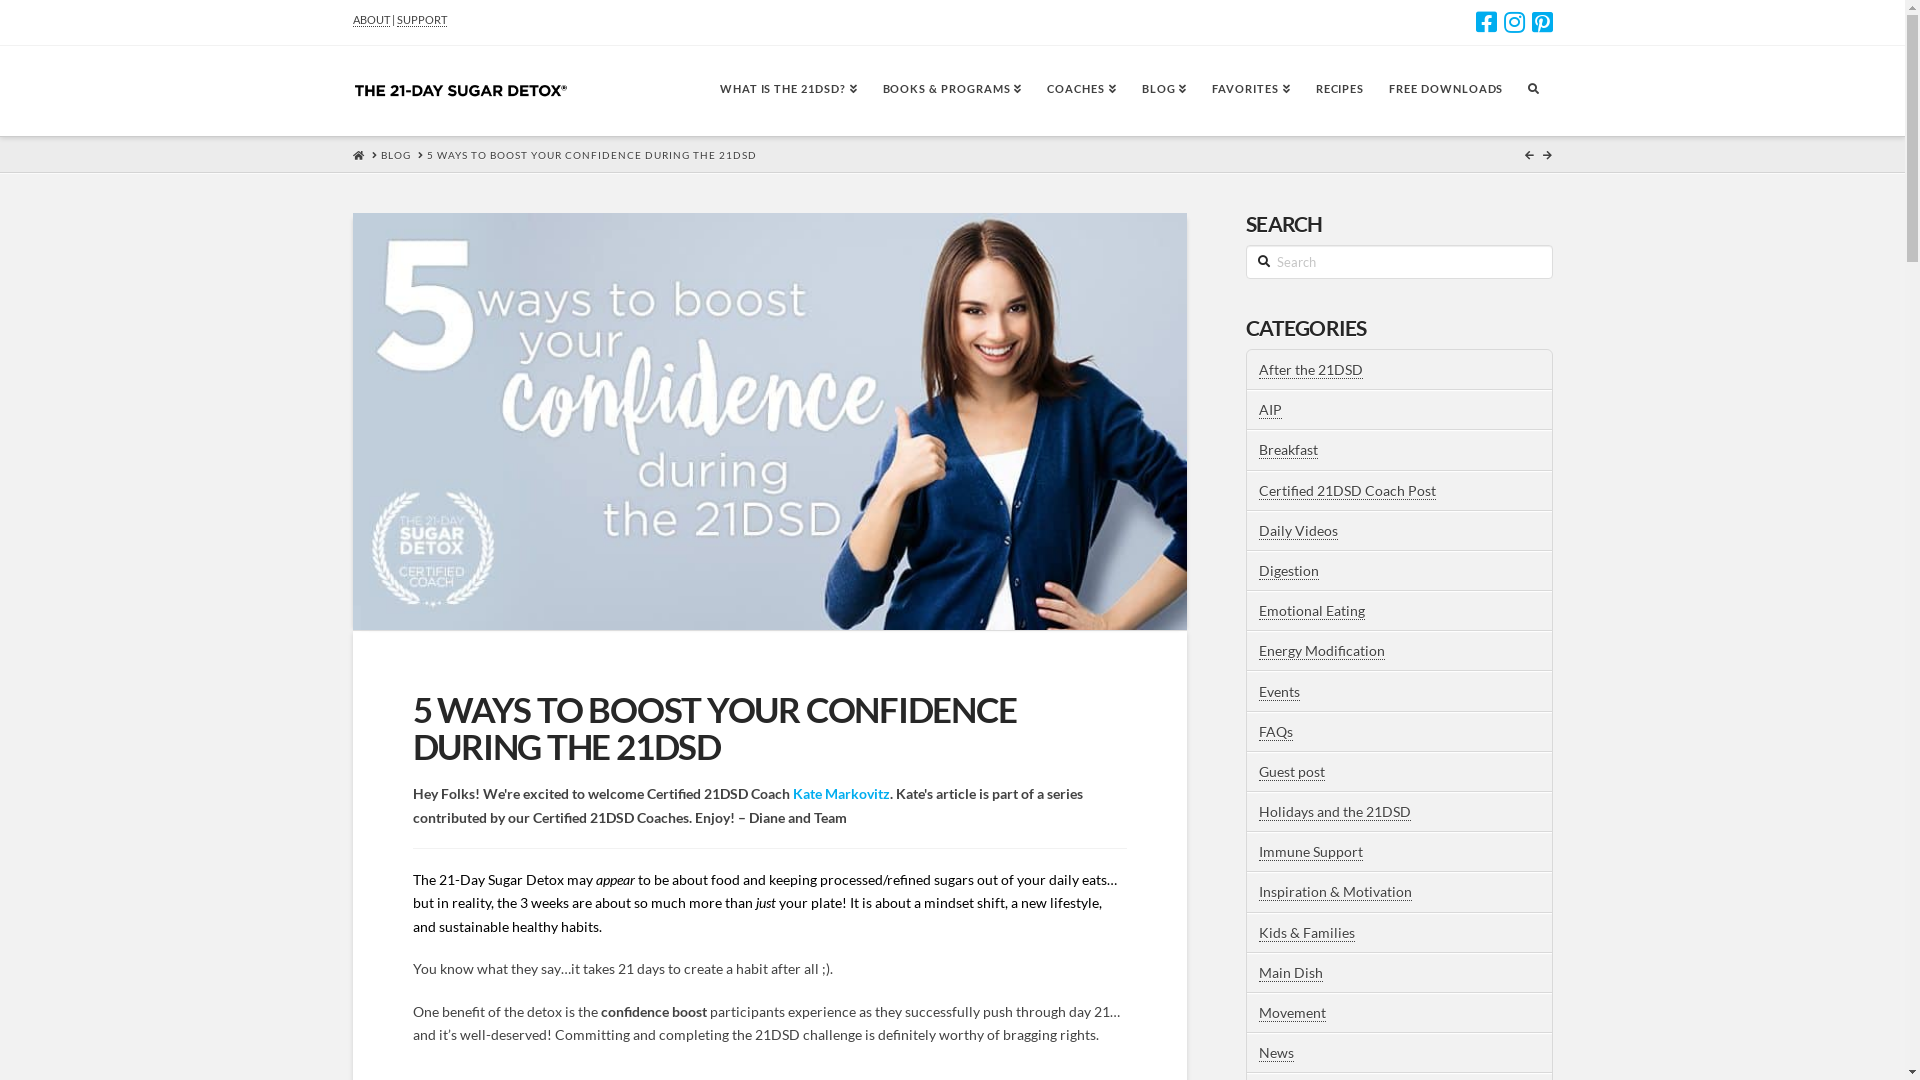 The height and width of the screenshot is (1080, 1920). What do you see at coordinates (1340, 91) in the screenshot?
I see `RECIPES` at bounding box center [1340, 91].